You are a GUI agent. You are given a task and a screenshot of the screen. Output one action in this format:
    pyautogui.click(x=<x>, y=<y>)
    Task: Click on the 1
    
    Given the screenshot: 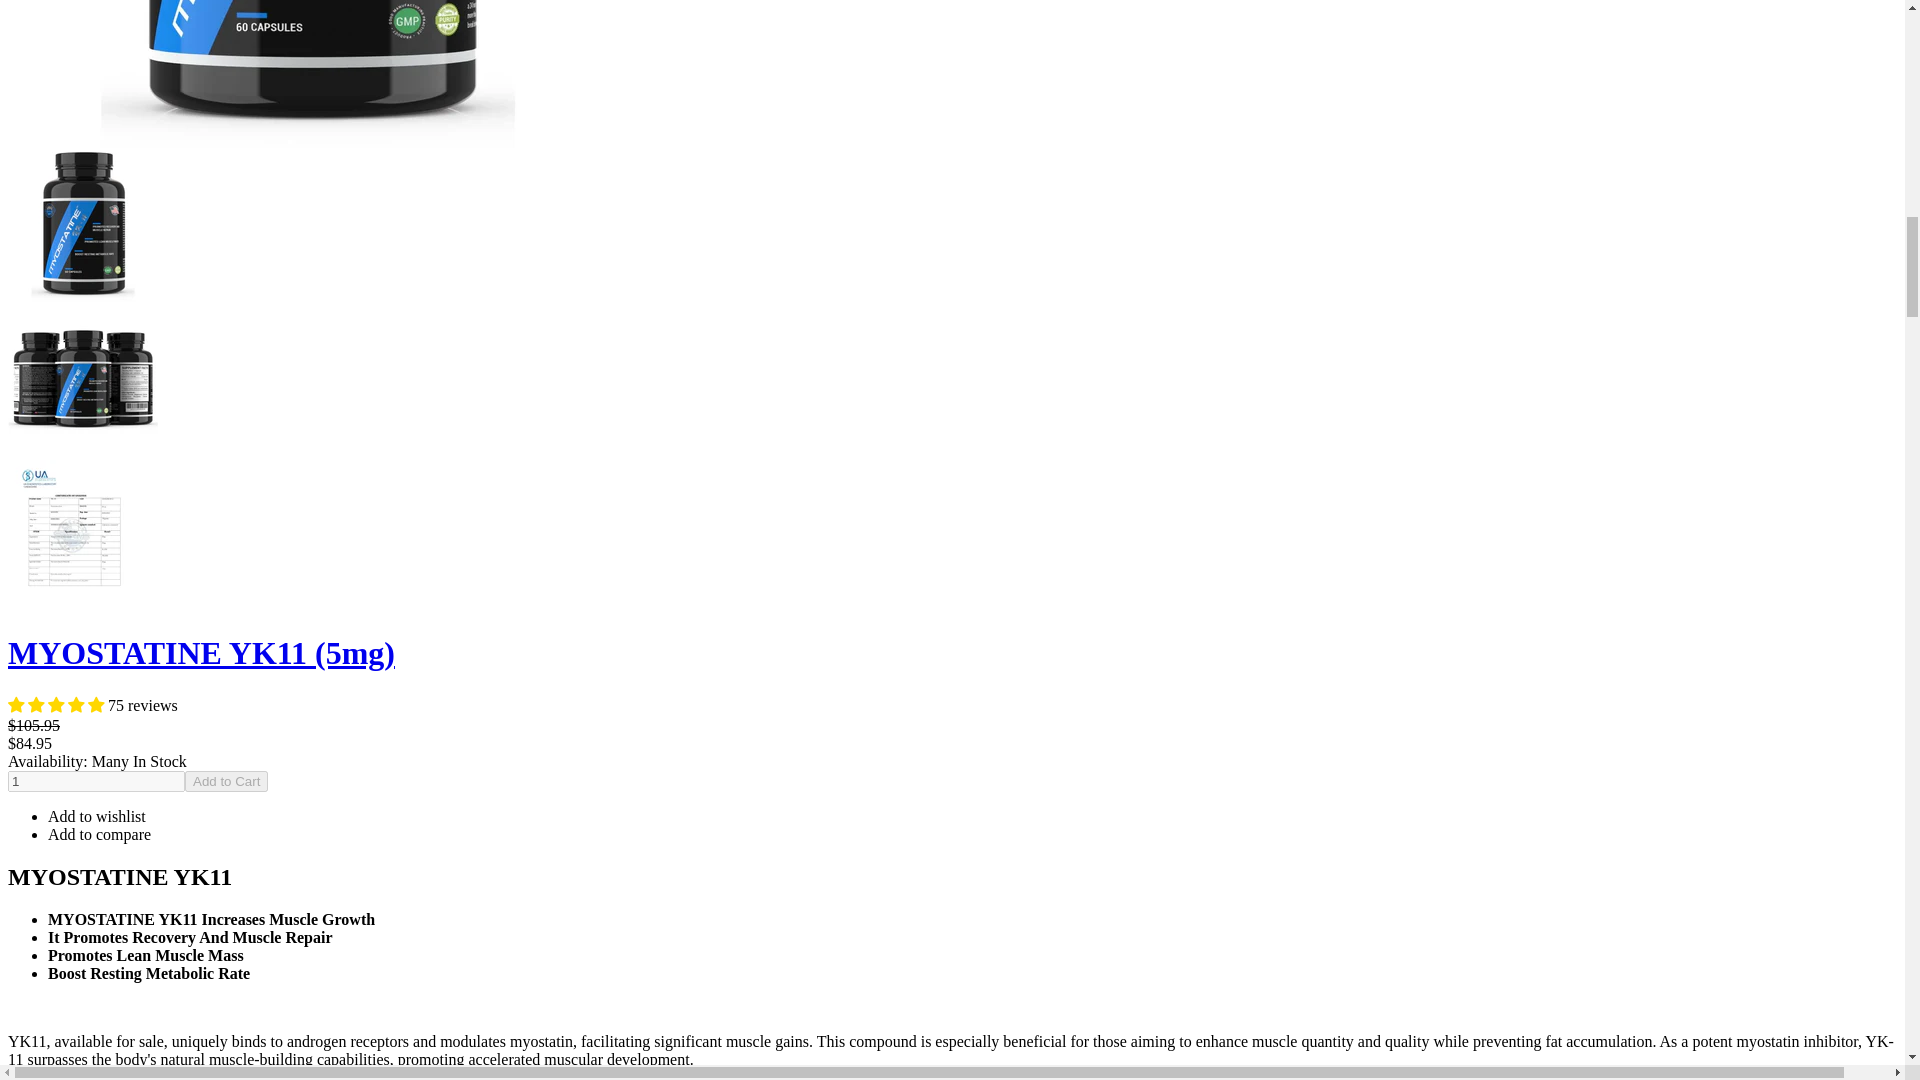 What is the action you would take?
    pyautogui.click(x=96, y=781)
    